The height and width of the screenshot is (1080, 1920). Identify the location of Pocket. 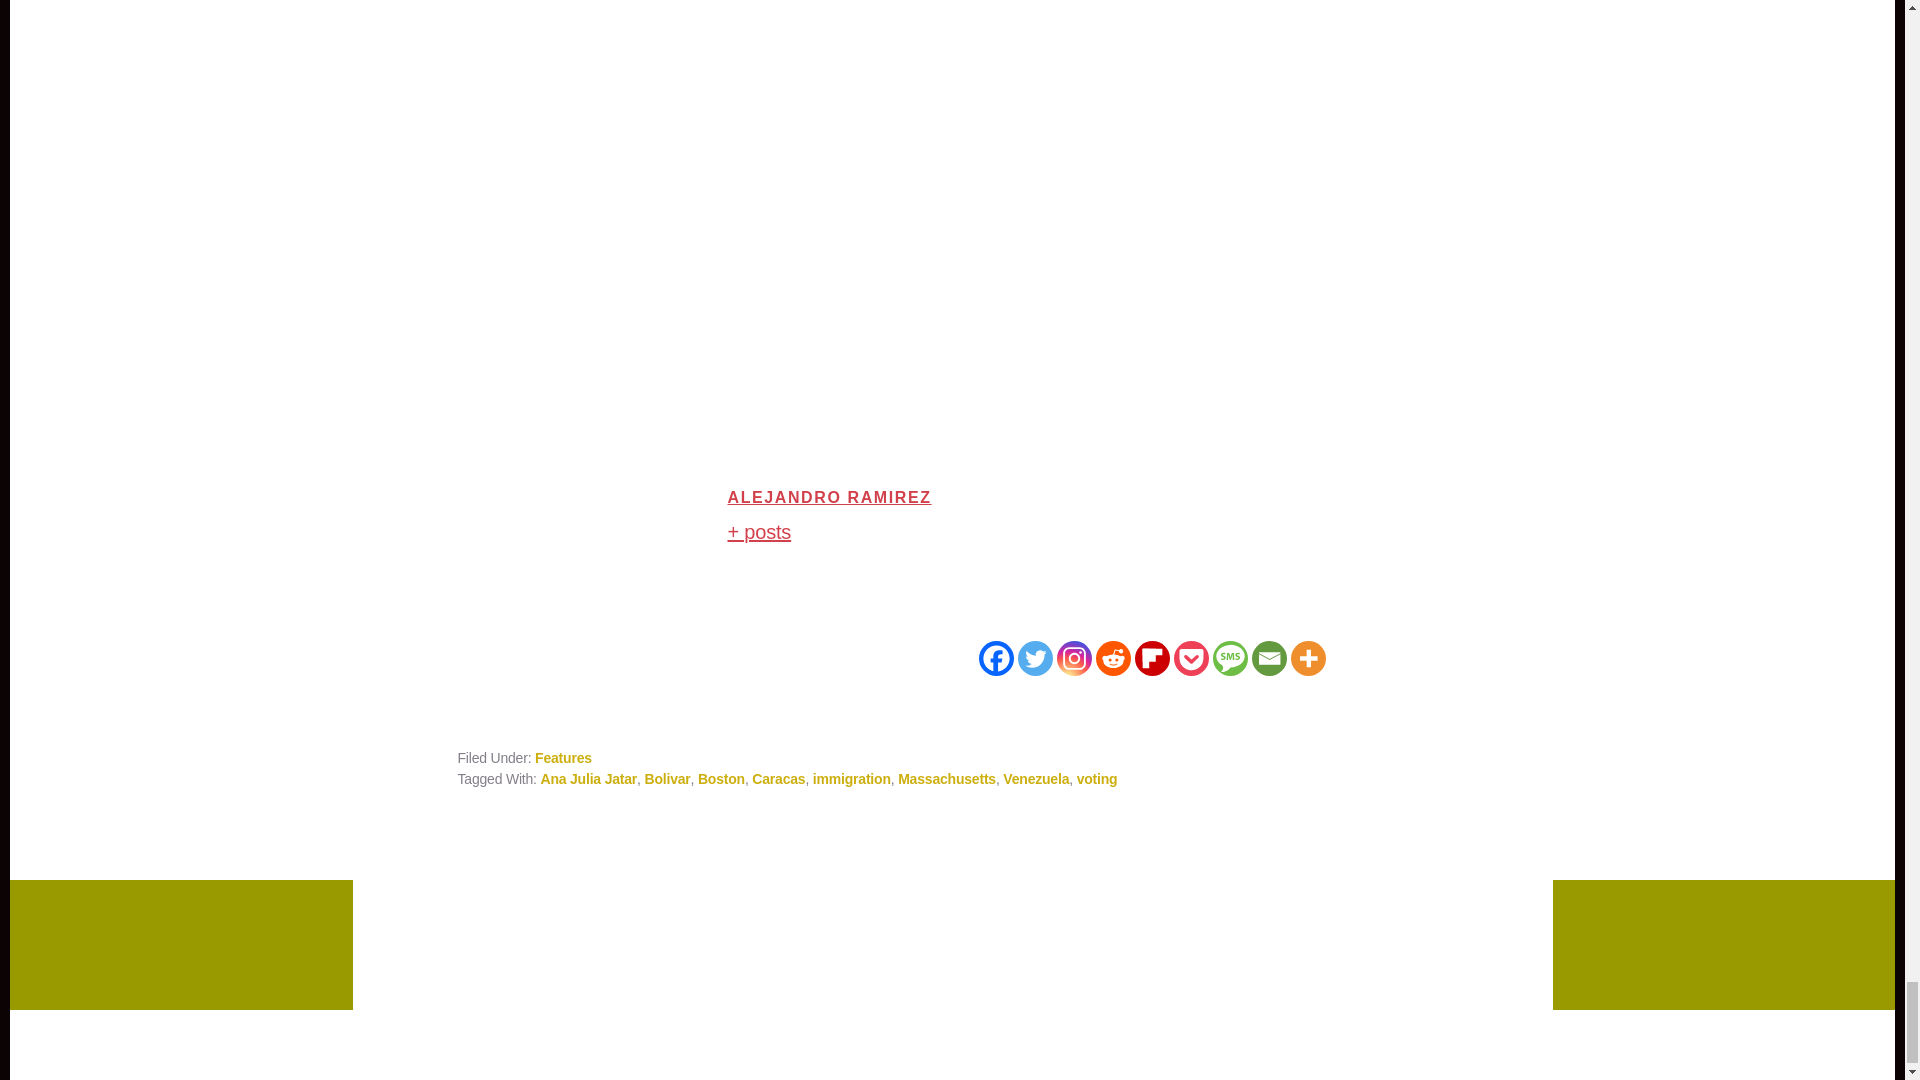
(1191, 658).